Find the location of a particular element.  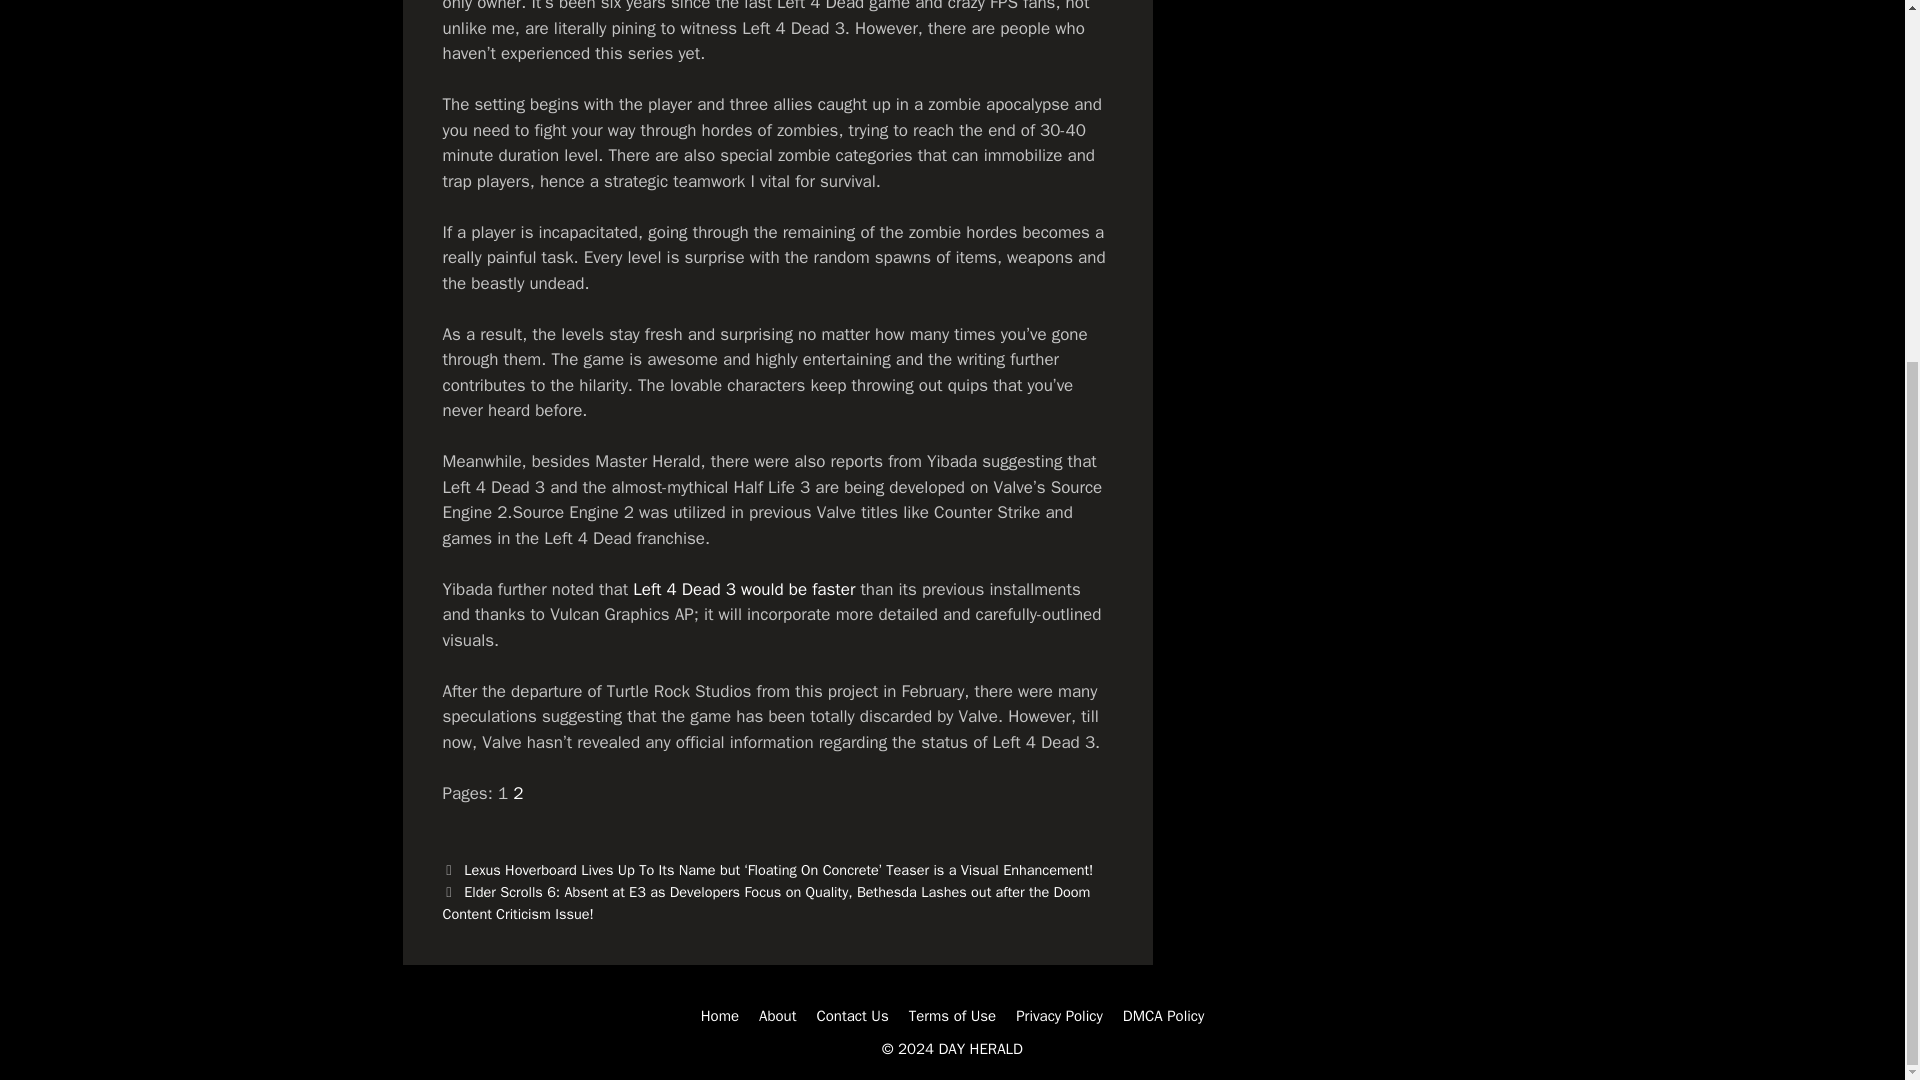

Privacy Policy is located at coordinates (1058, 1015).